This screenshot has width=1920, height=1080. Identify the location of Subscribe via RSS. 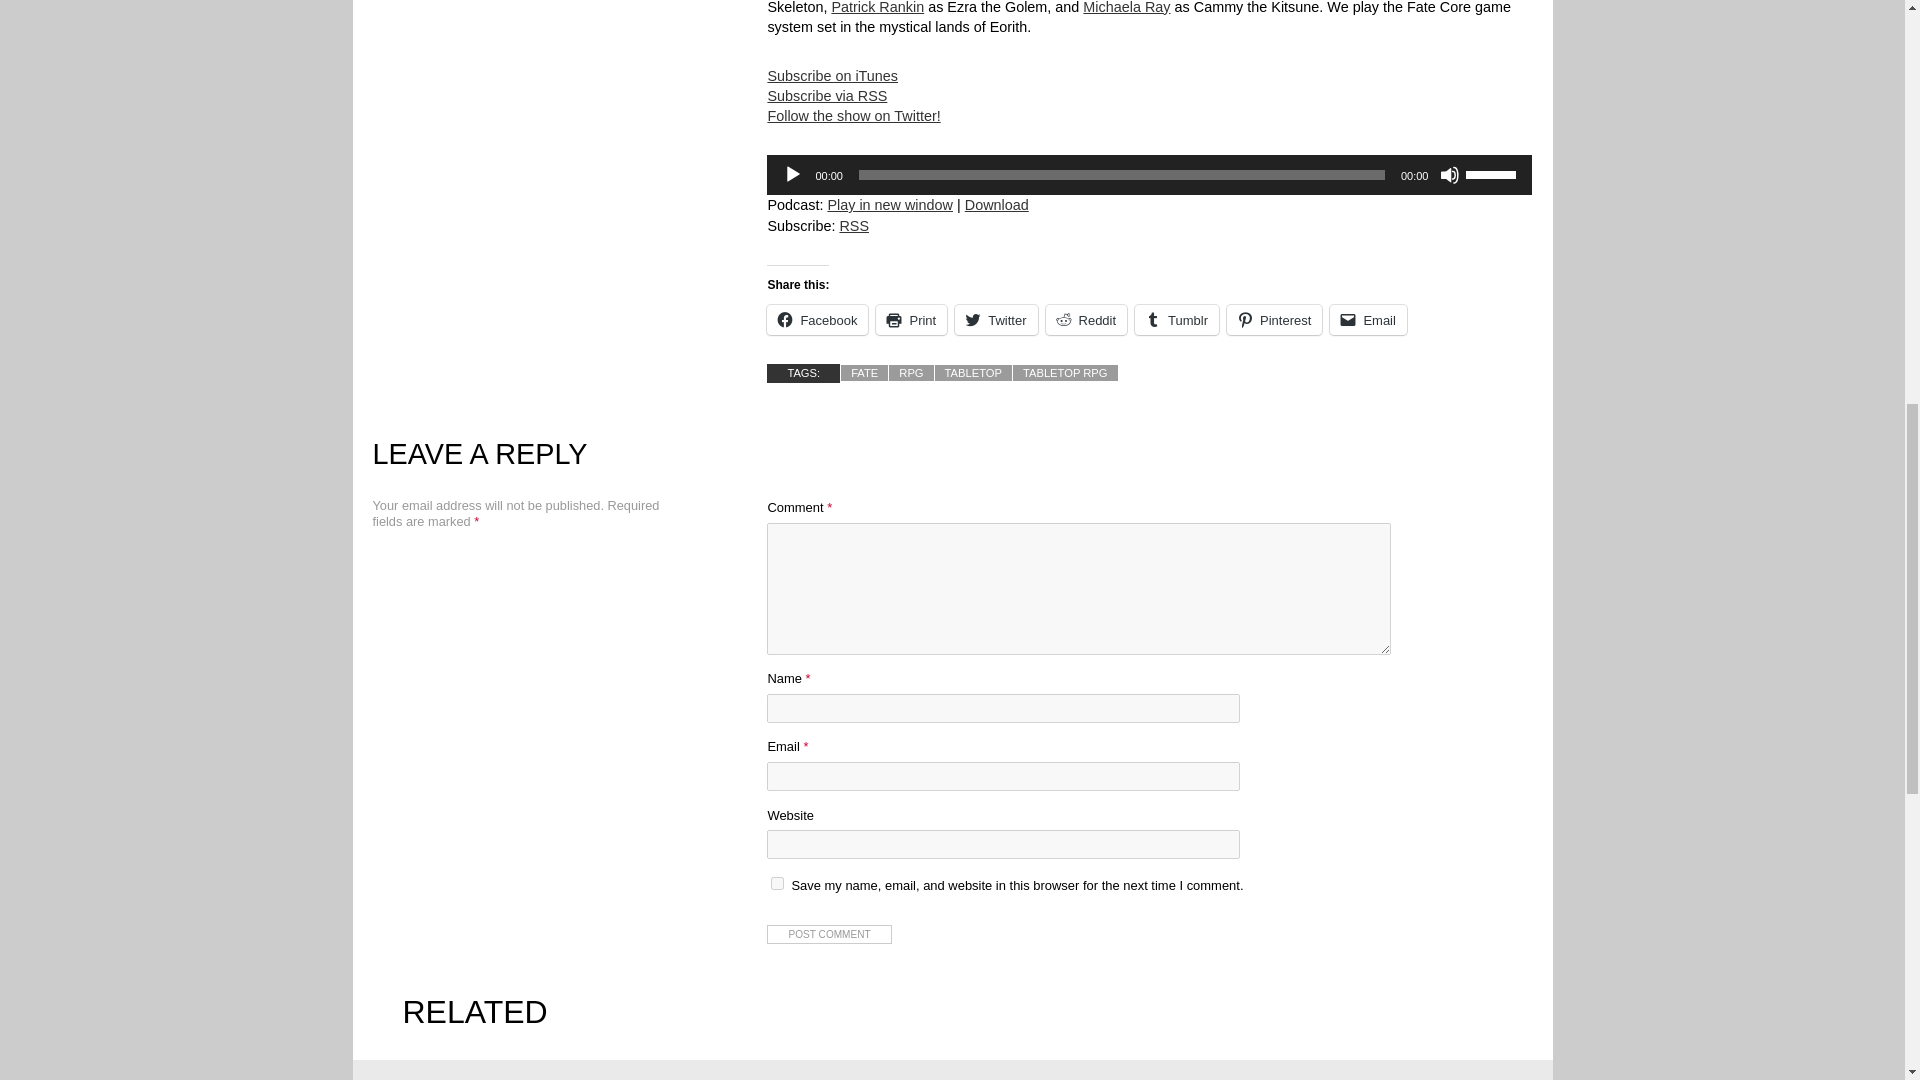
(854, 226).